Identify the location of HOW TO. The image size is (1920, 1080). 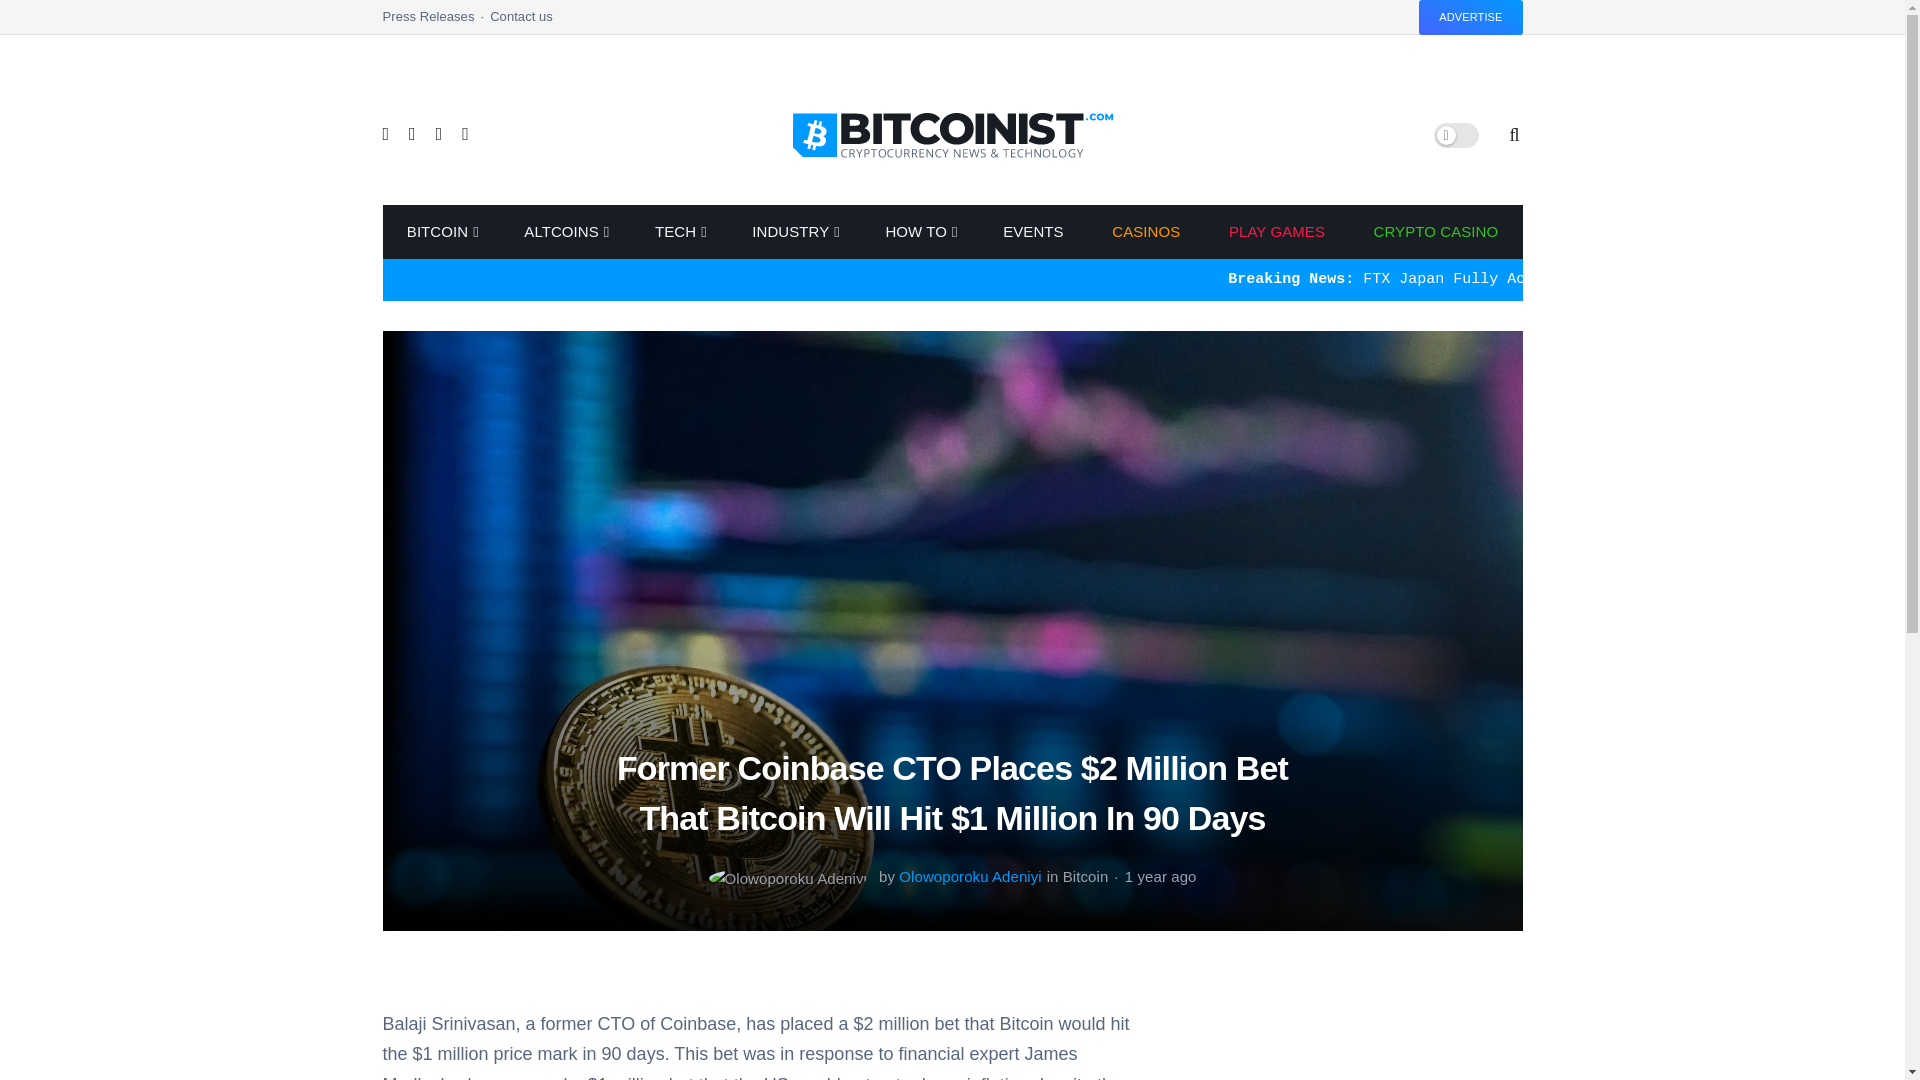
(920, 232).